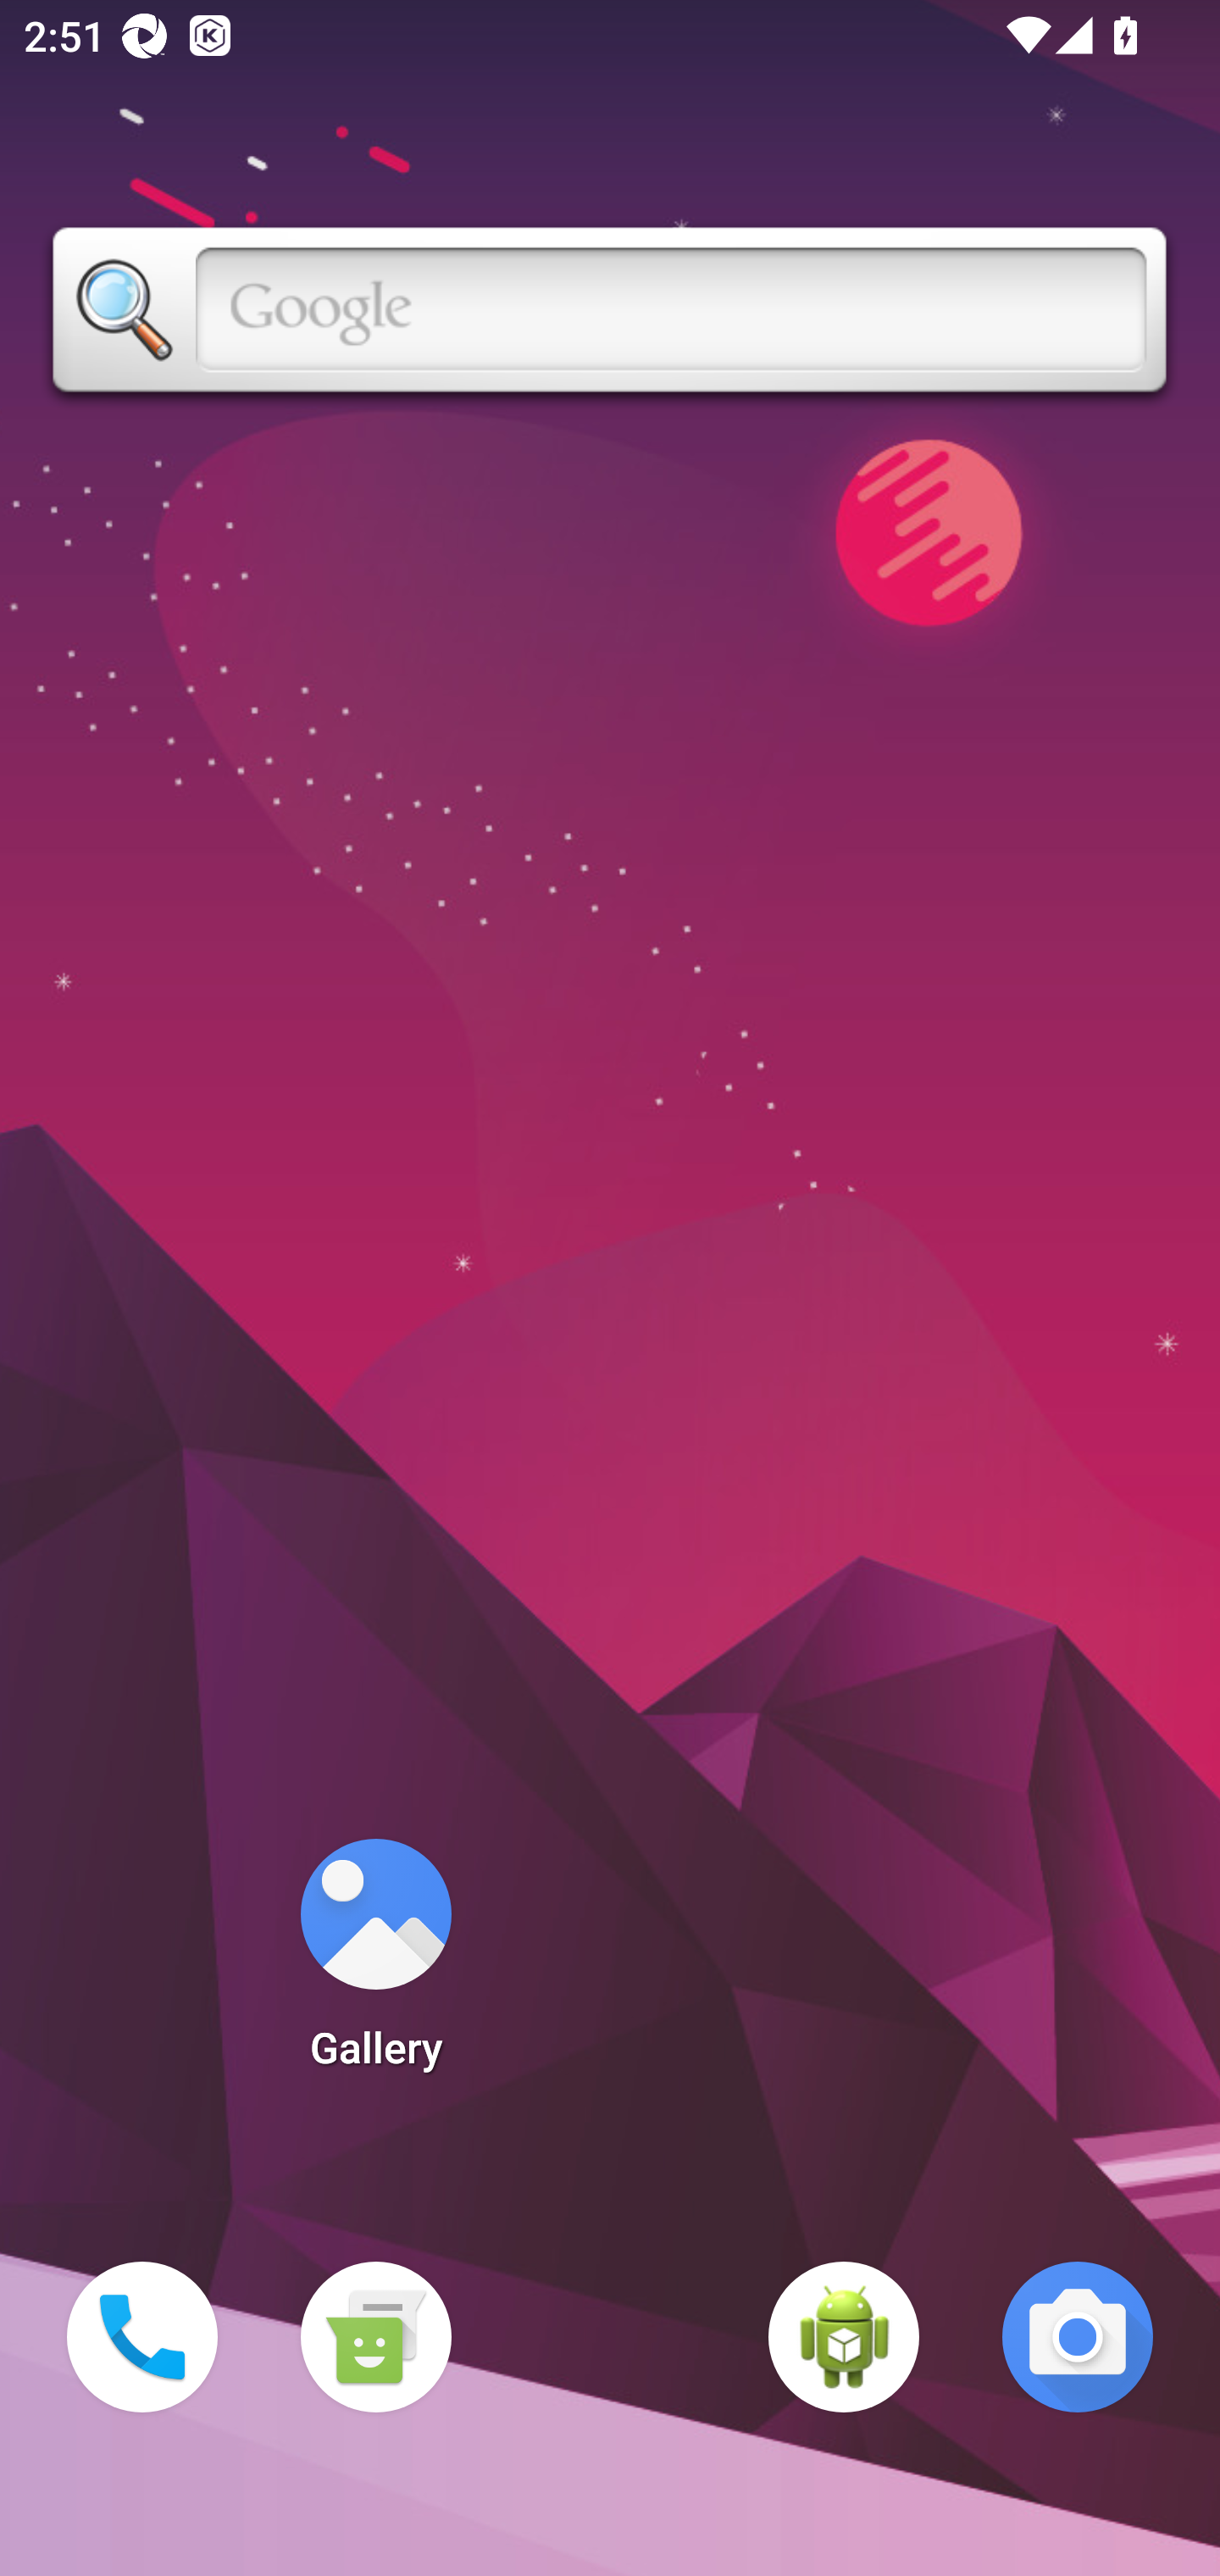  I want to click on Phone, so click(142, 2337).